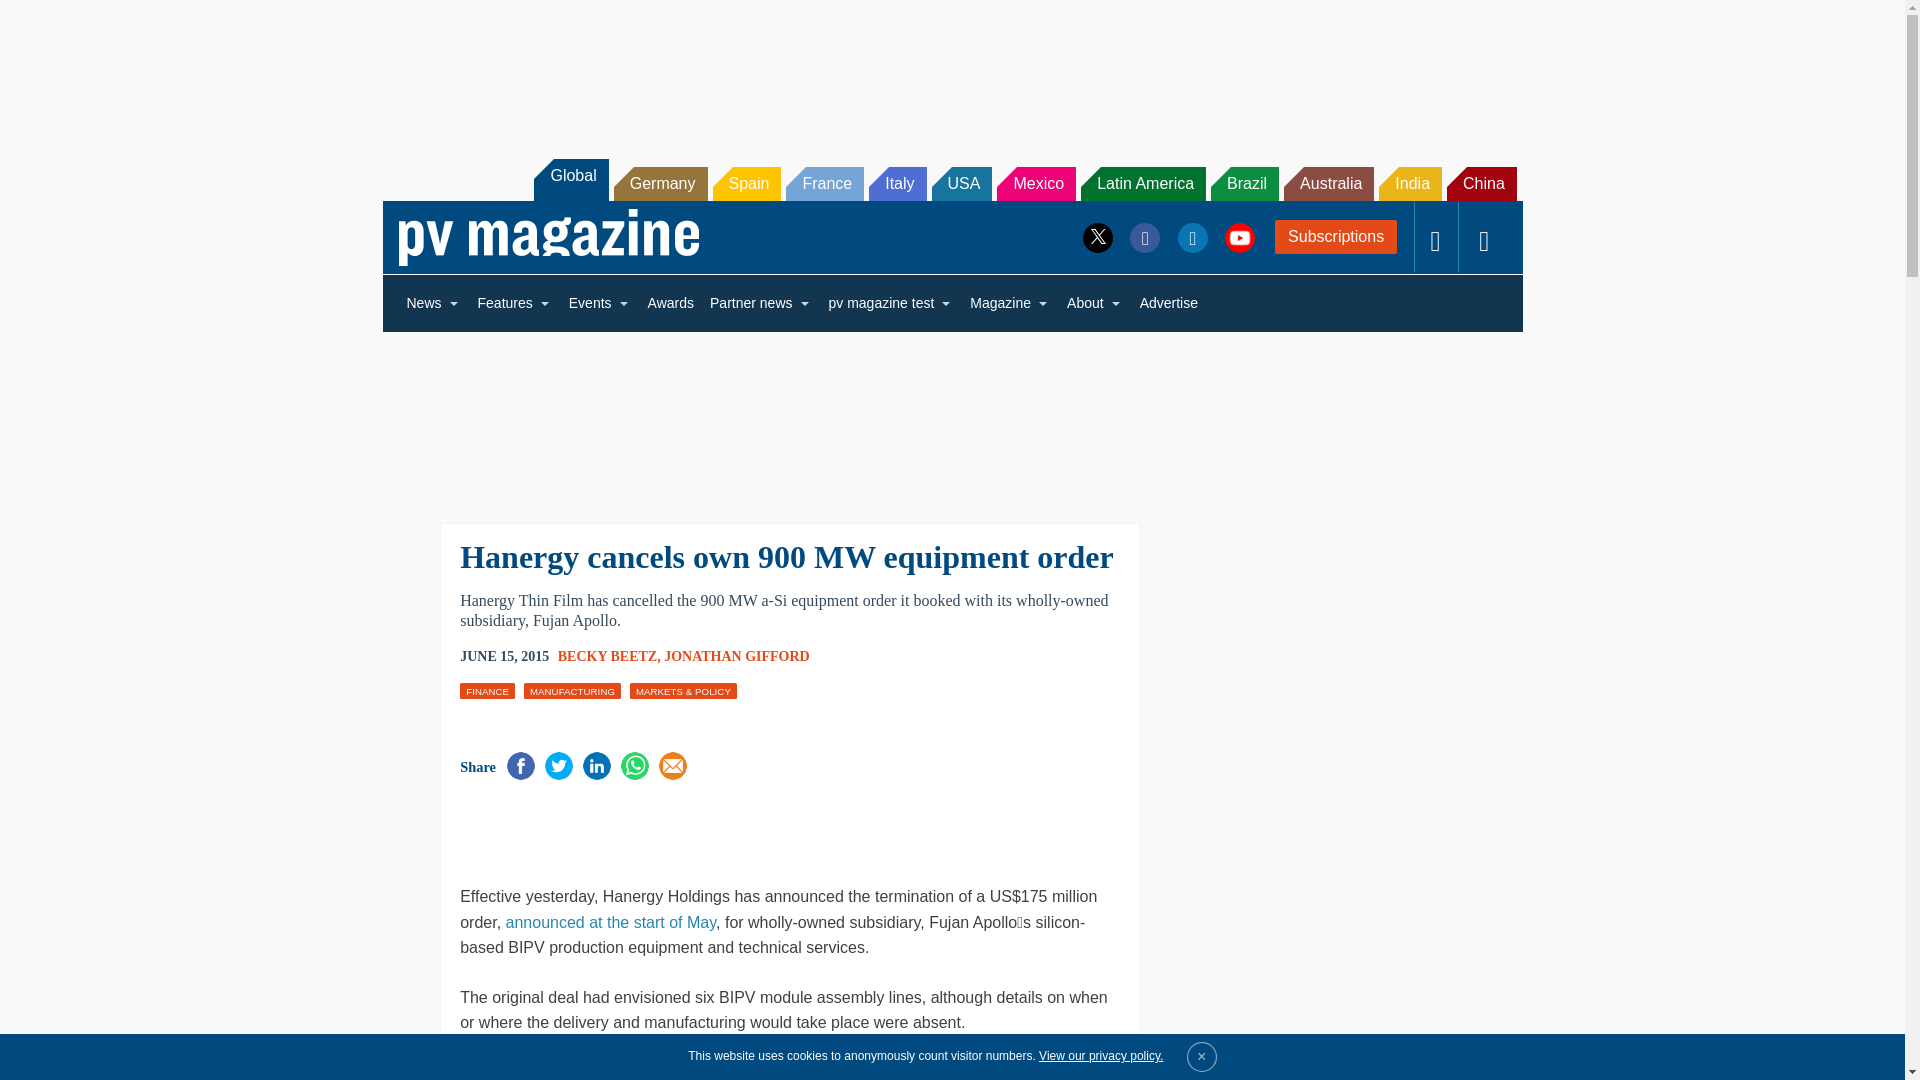 Image resolution: width=1920 pixels, height=1080 pixels. What do you see at coordinates (1036, 184) in the screenshot?
I see `Mexico` at bounding box center [1036, 184].